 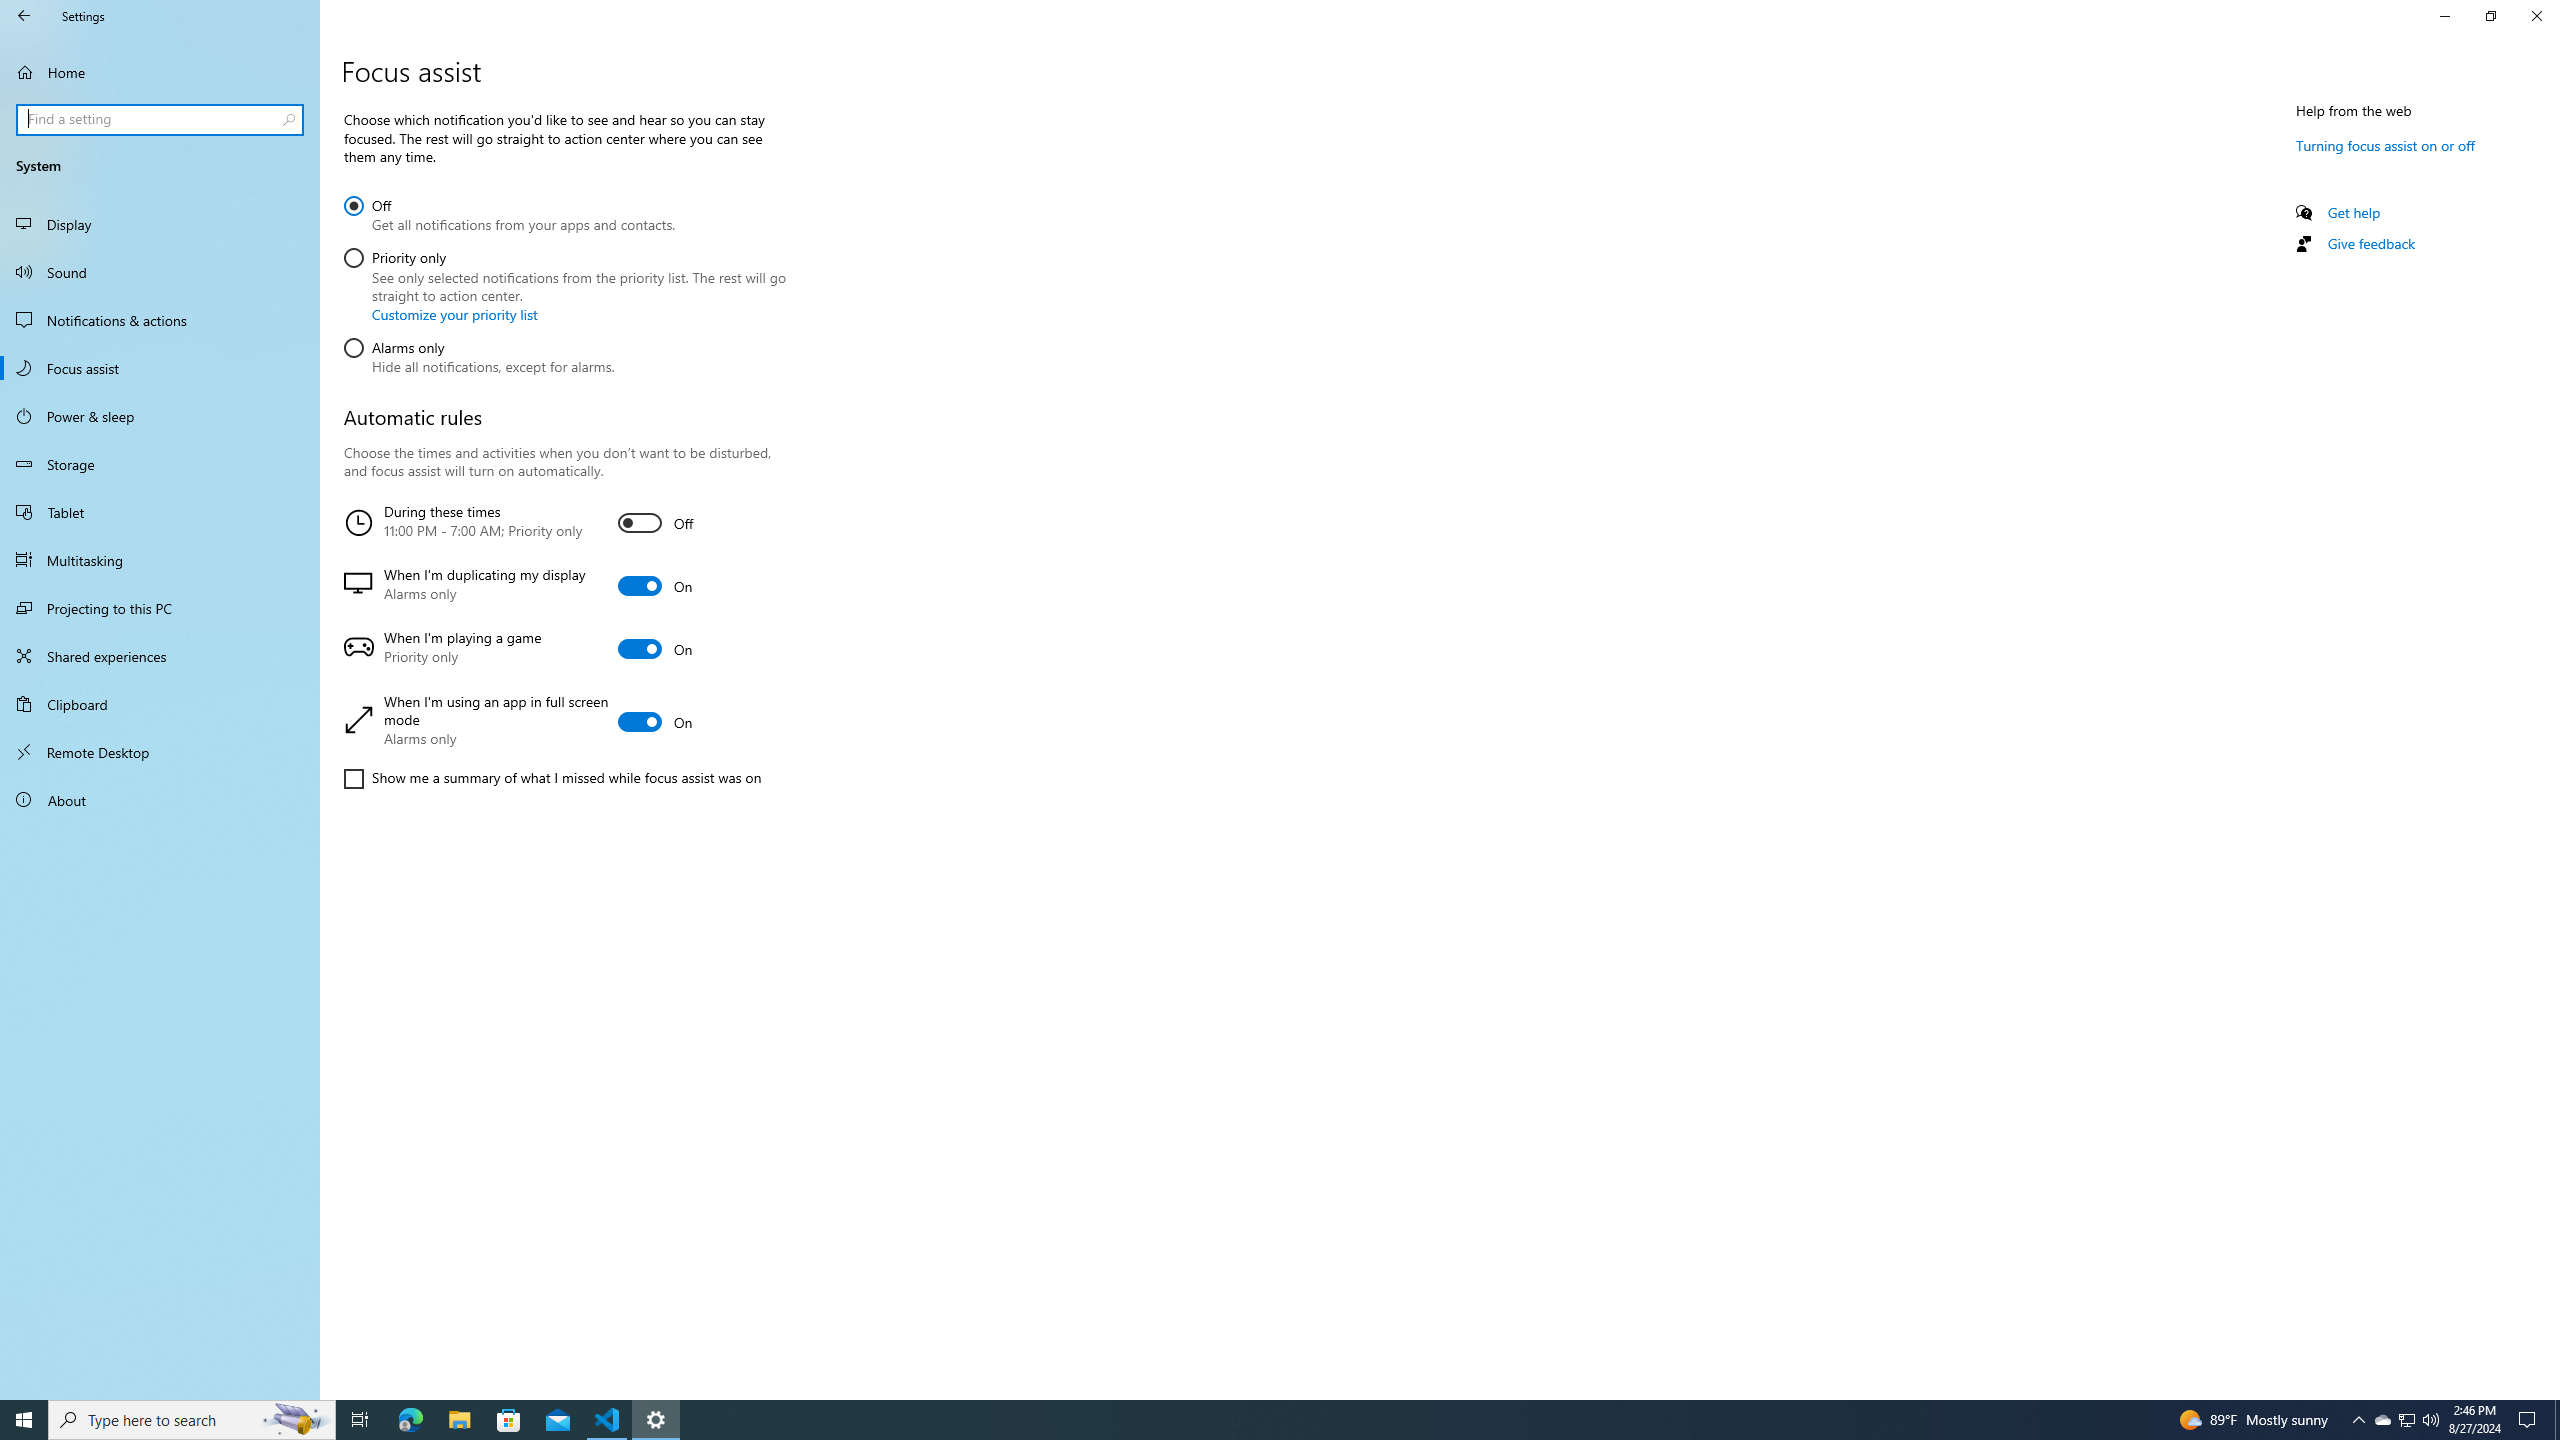 What do you see at coordinates (160, 368) in the screenshot?
I see `Focus assist` at bounding box center [160, 368].